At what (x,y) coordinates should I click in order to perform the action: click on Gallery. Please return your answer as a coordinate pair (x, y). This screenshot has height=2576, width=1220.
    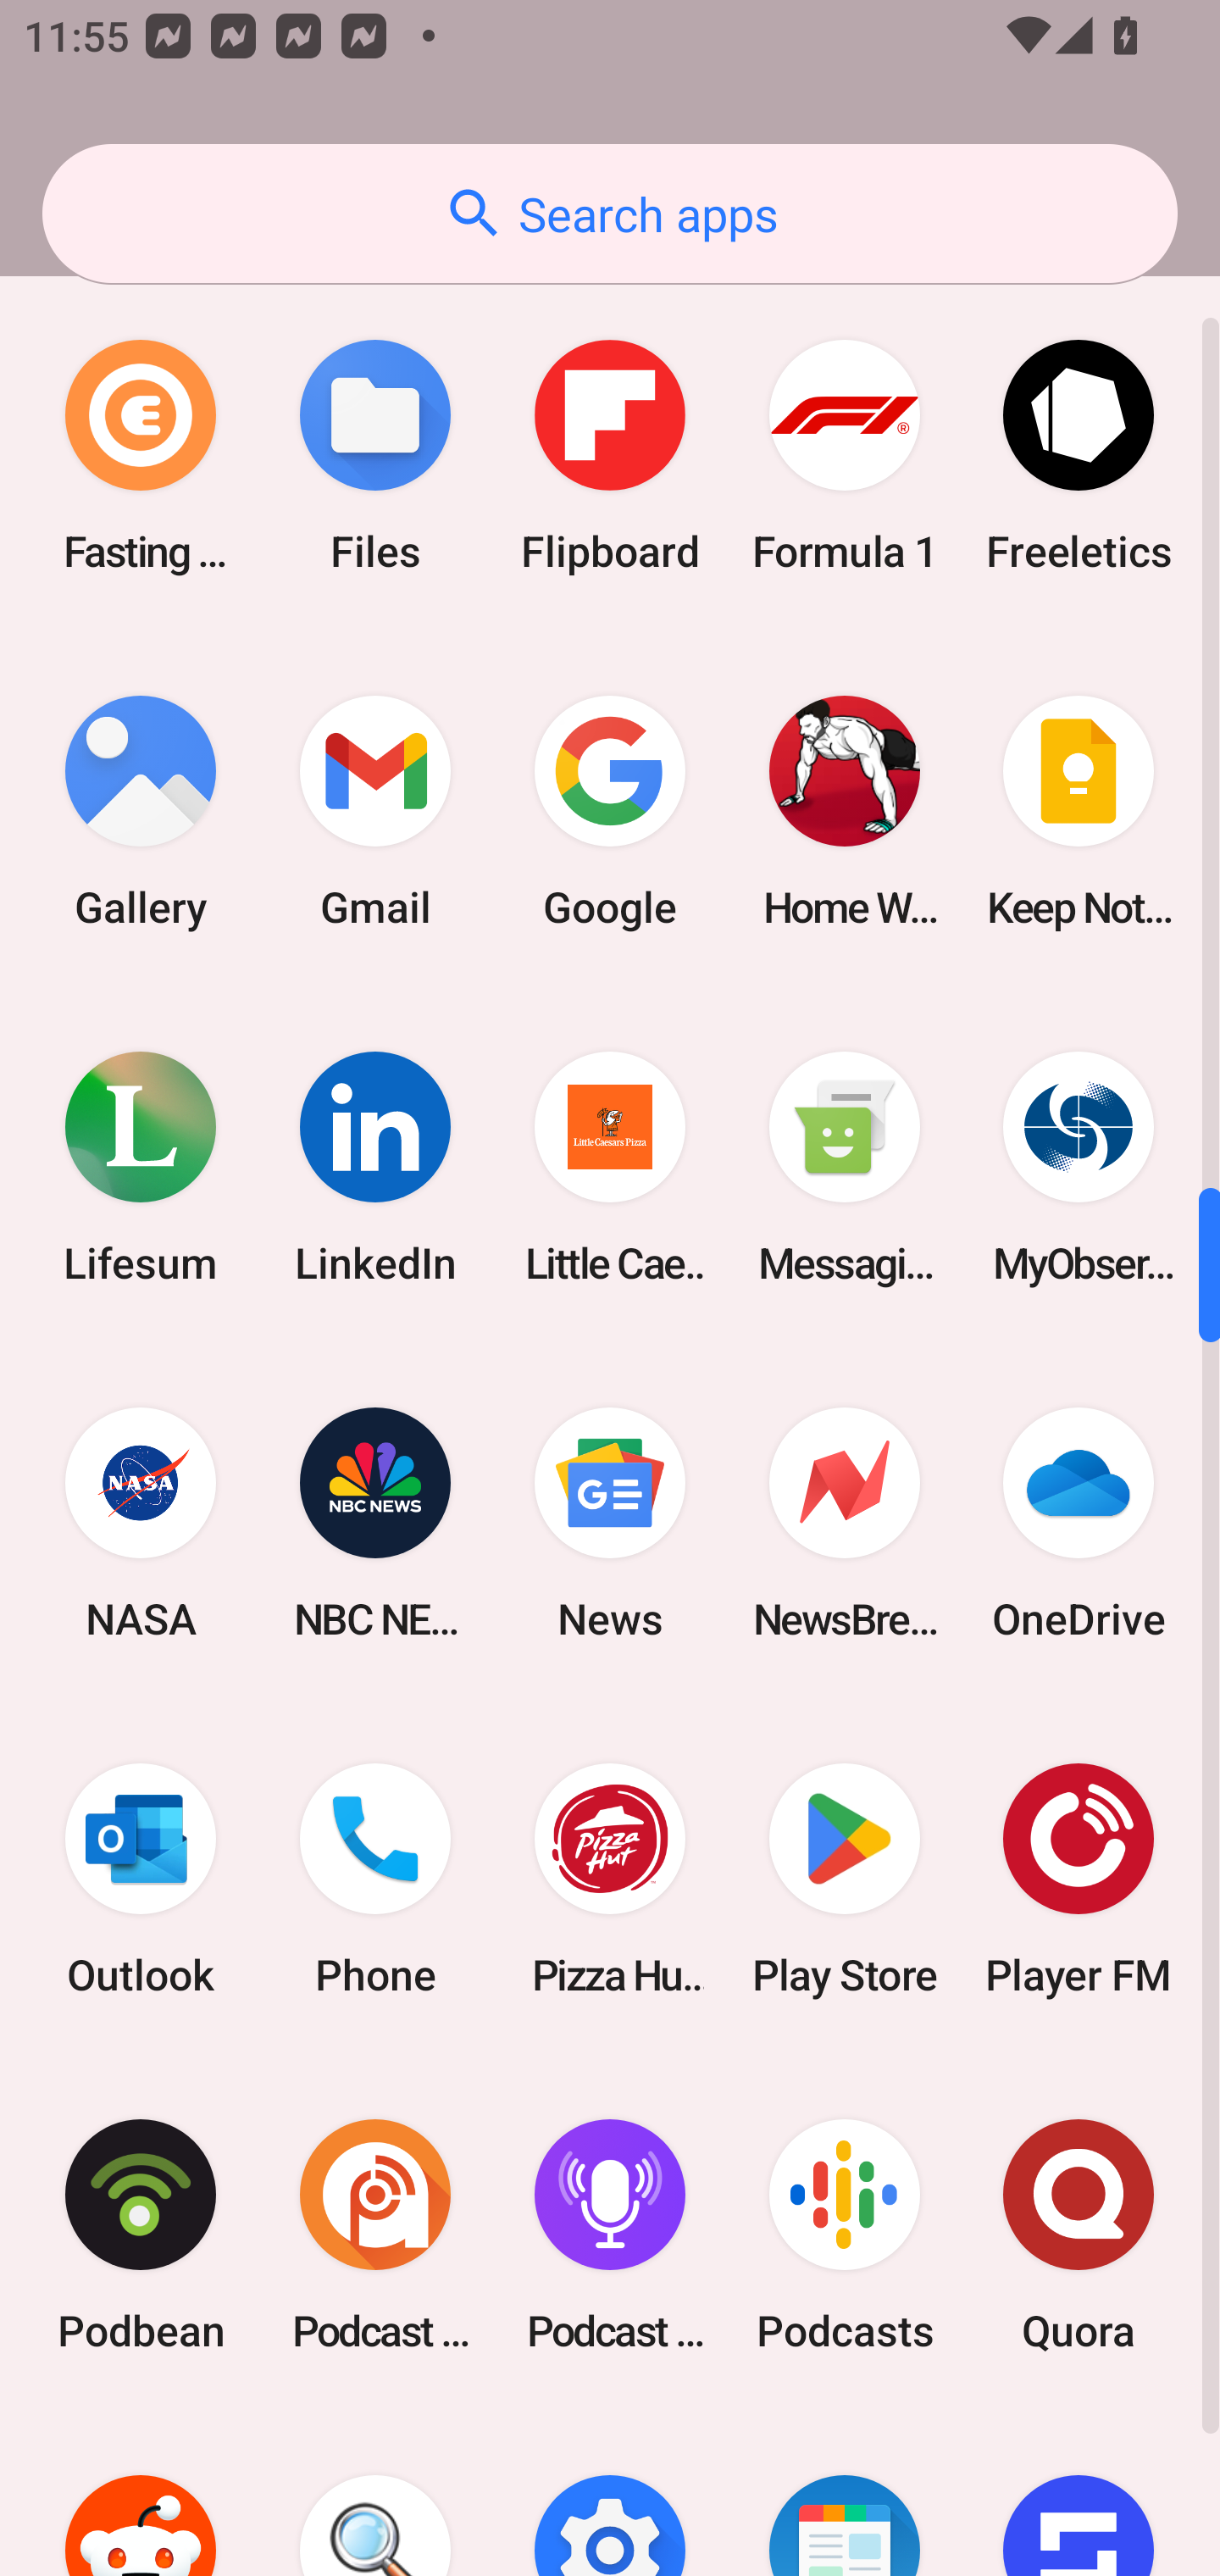
    Looking at the image, I should click on (141, 811).